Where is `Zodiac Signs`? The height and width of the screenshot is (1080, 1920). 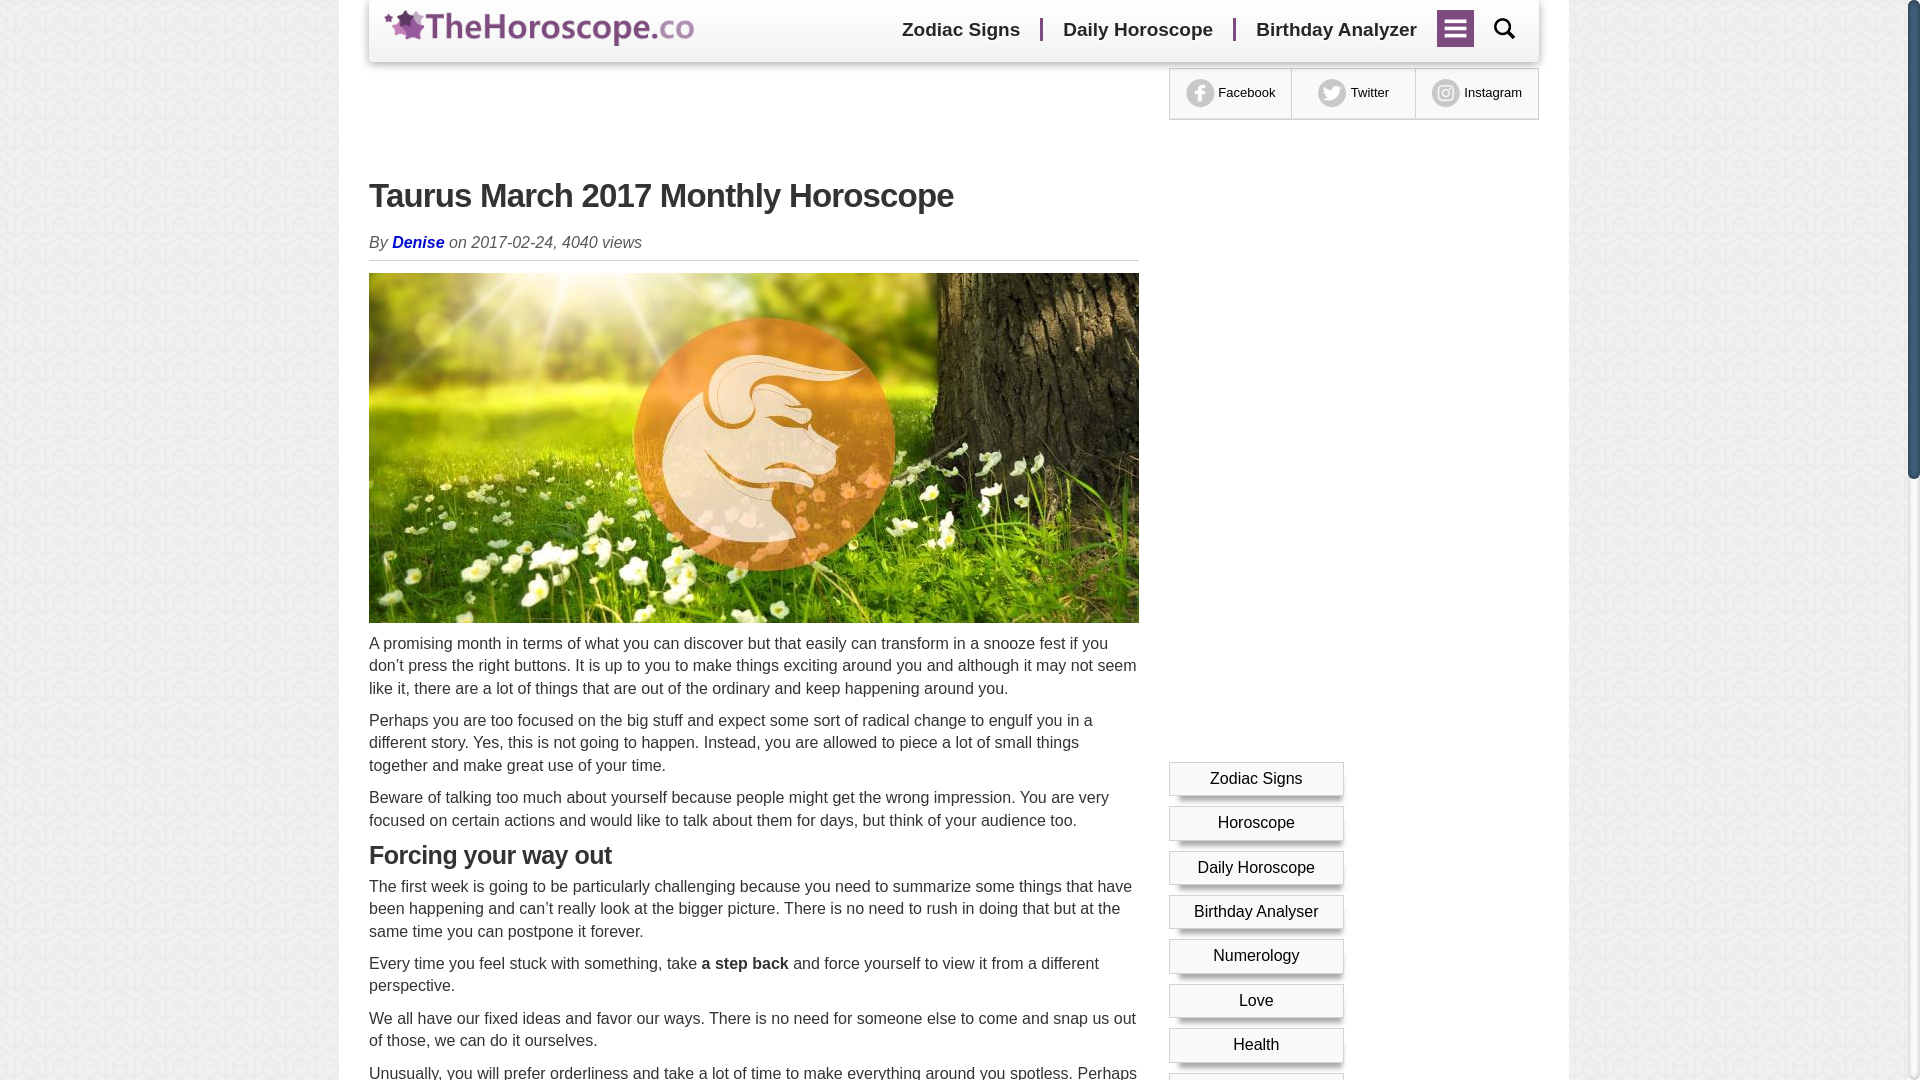 Zodiac Signs is located at coordinates (1256, 778).